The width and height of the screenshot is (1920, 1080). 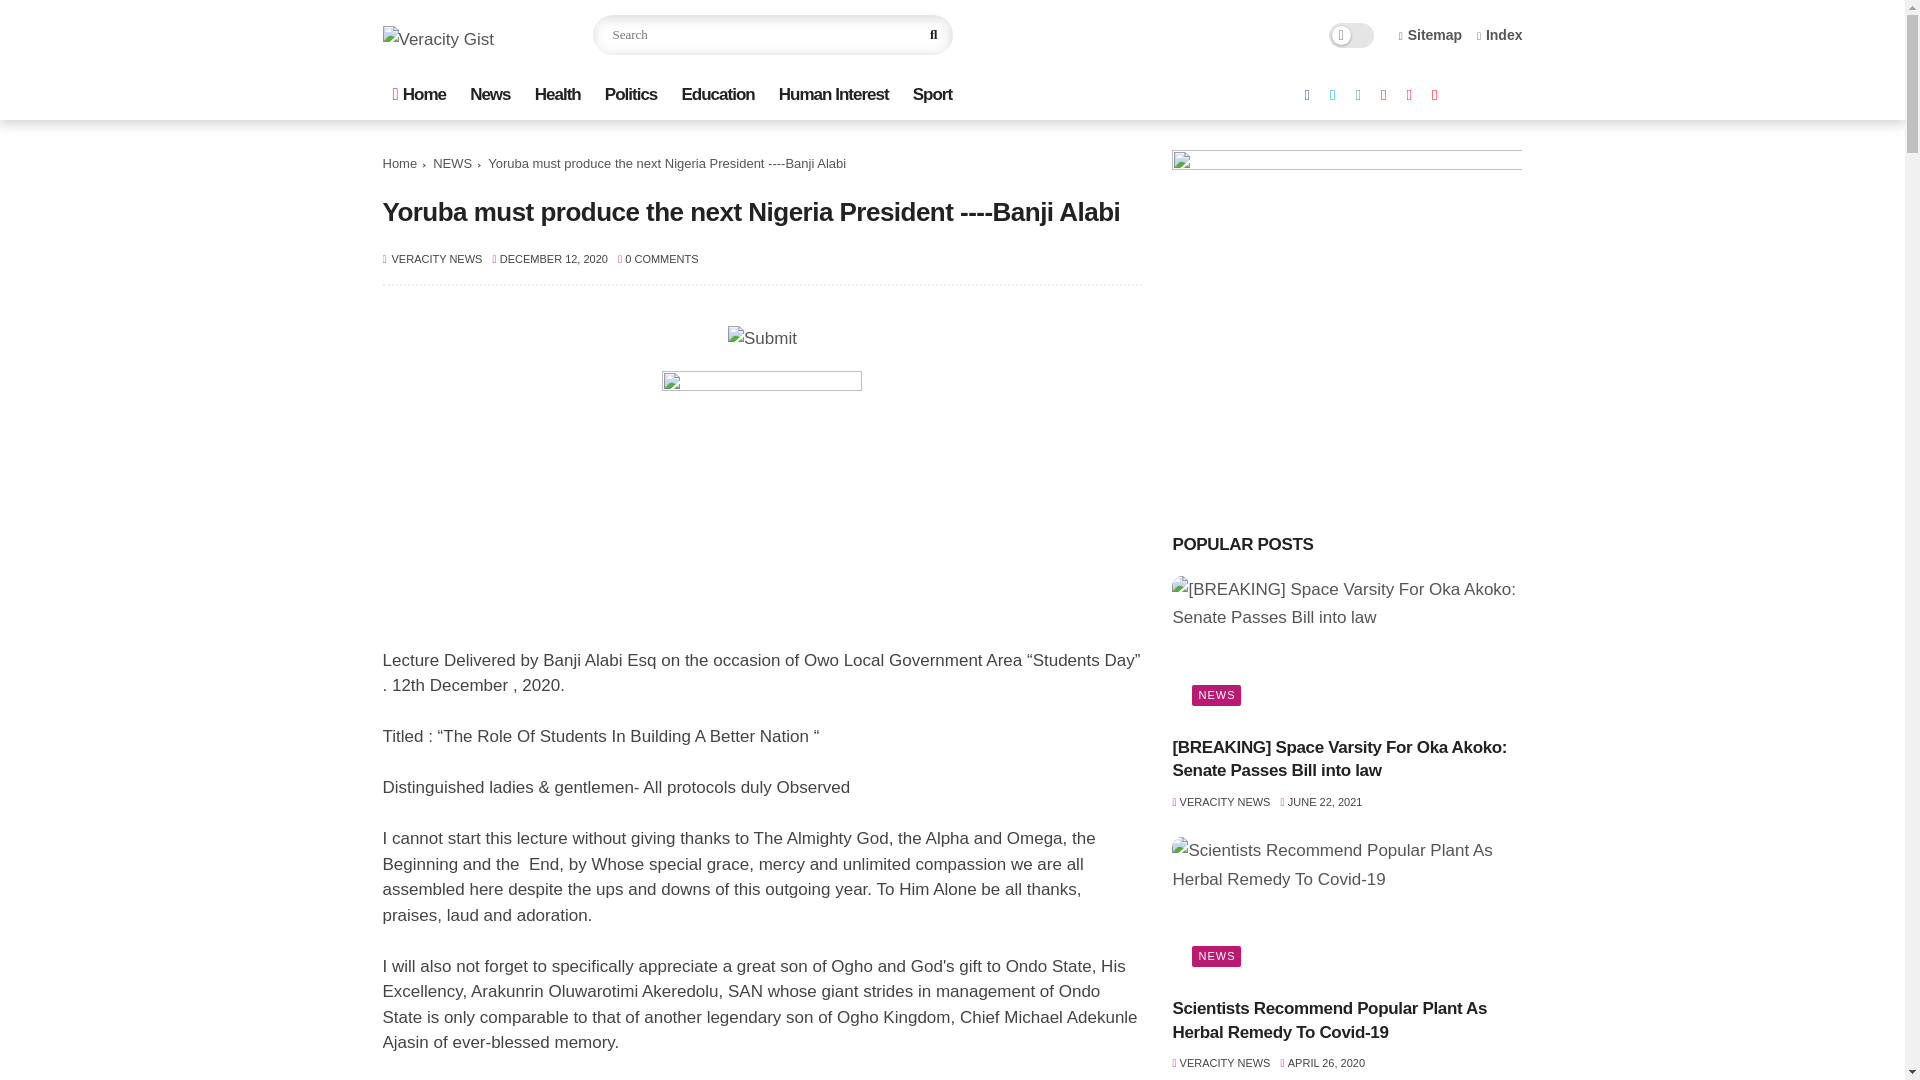 What do you see at coordinates (1307, 96) in the screenshot?
I see `facebook` at bounding box center [1307, 96].